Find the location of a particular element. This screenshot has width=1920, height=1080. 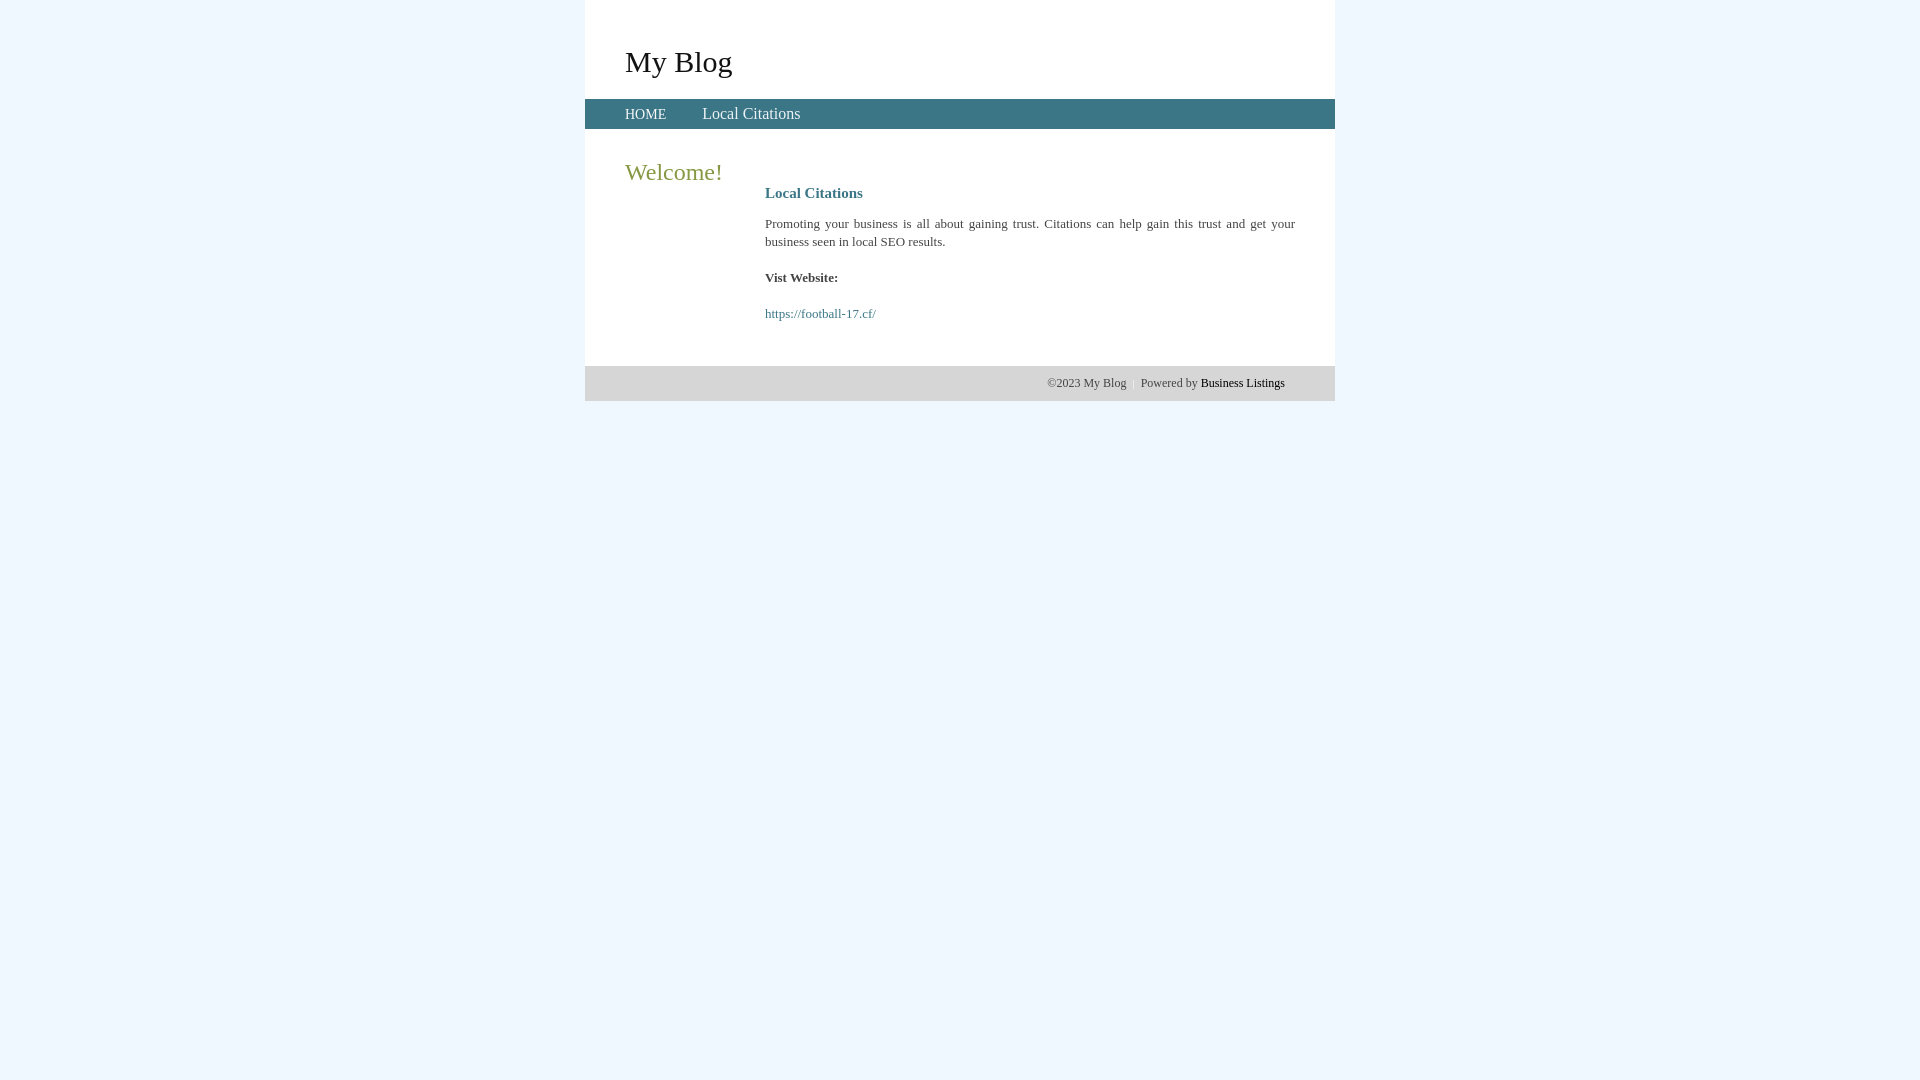

HOME is located at coordinates (646, 114).